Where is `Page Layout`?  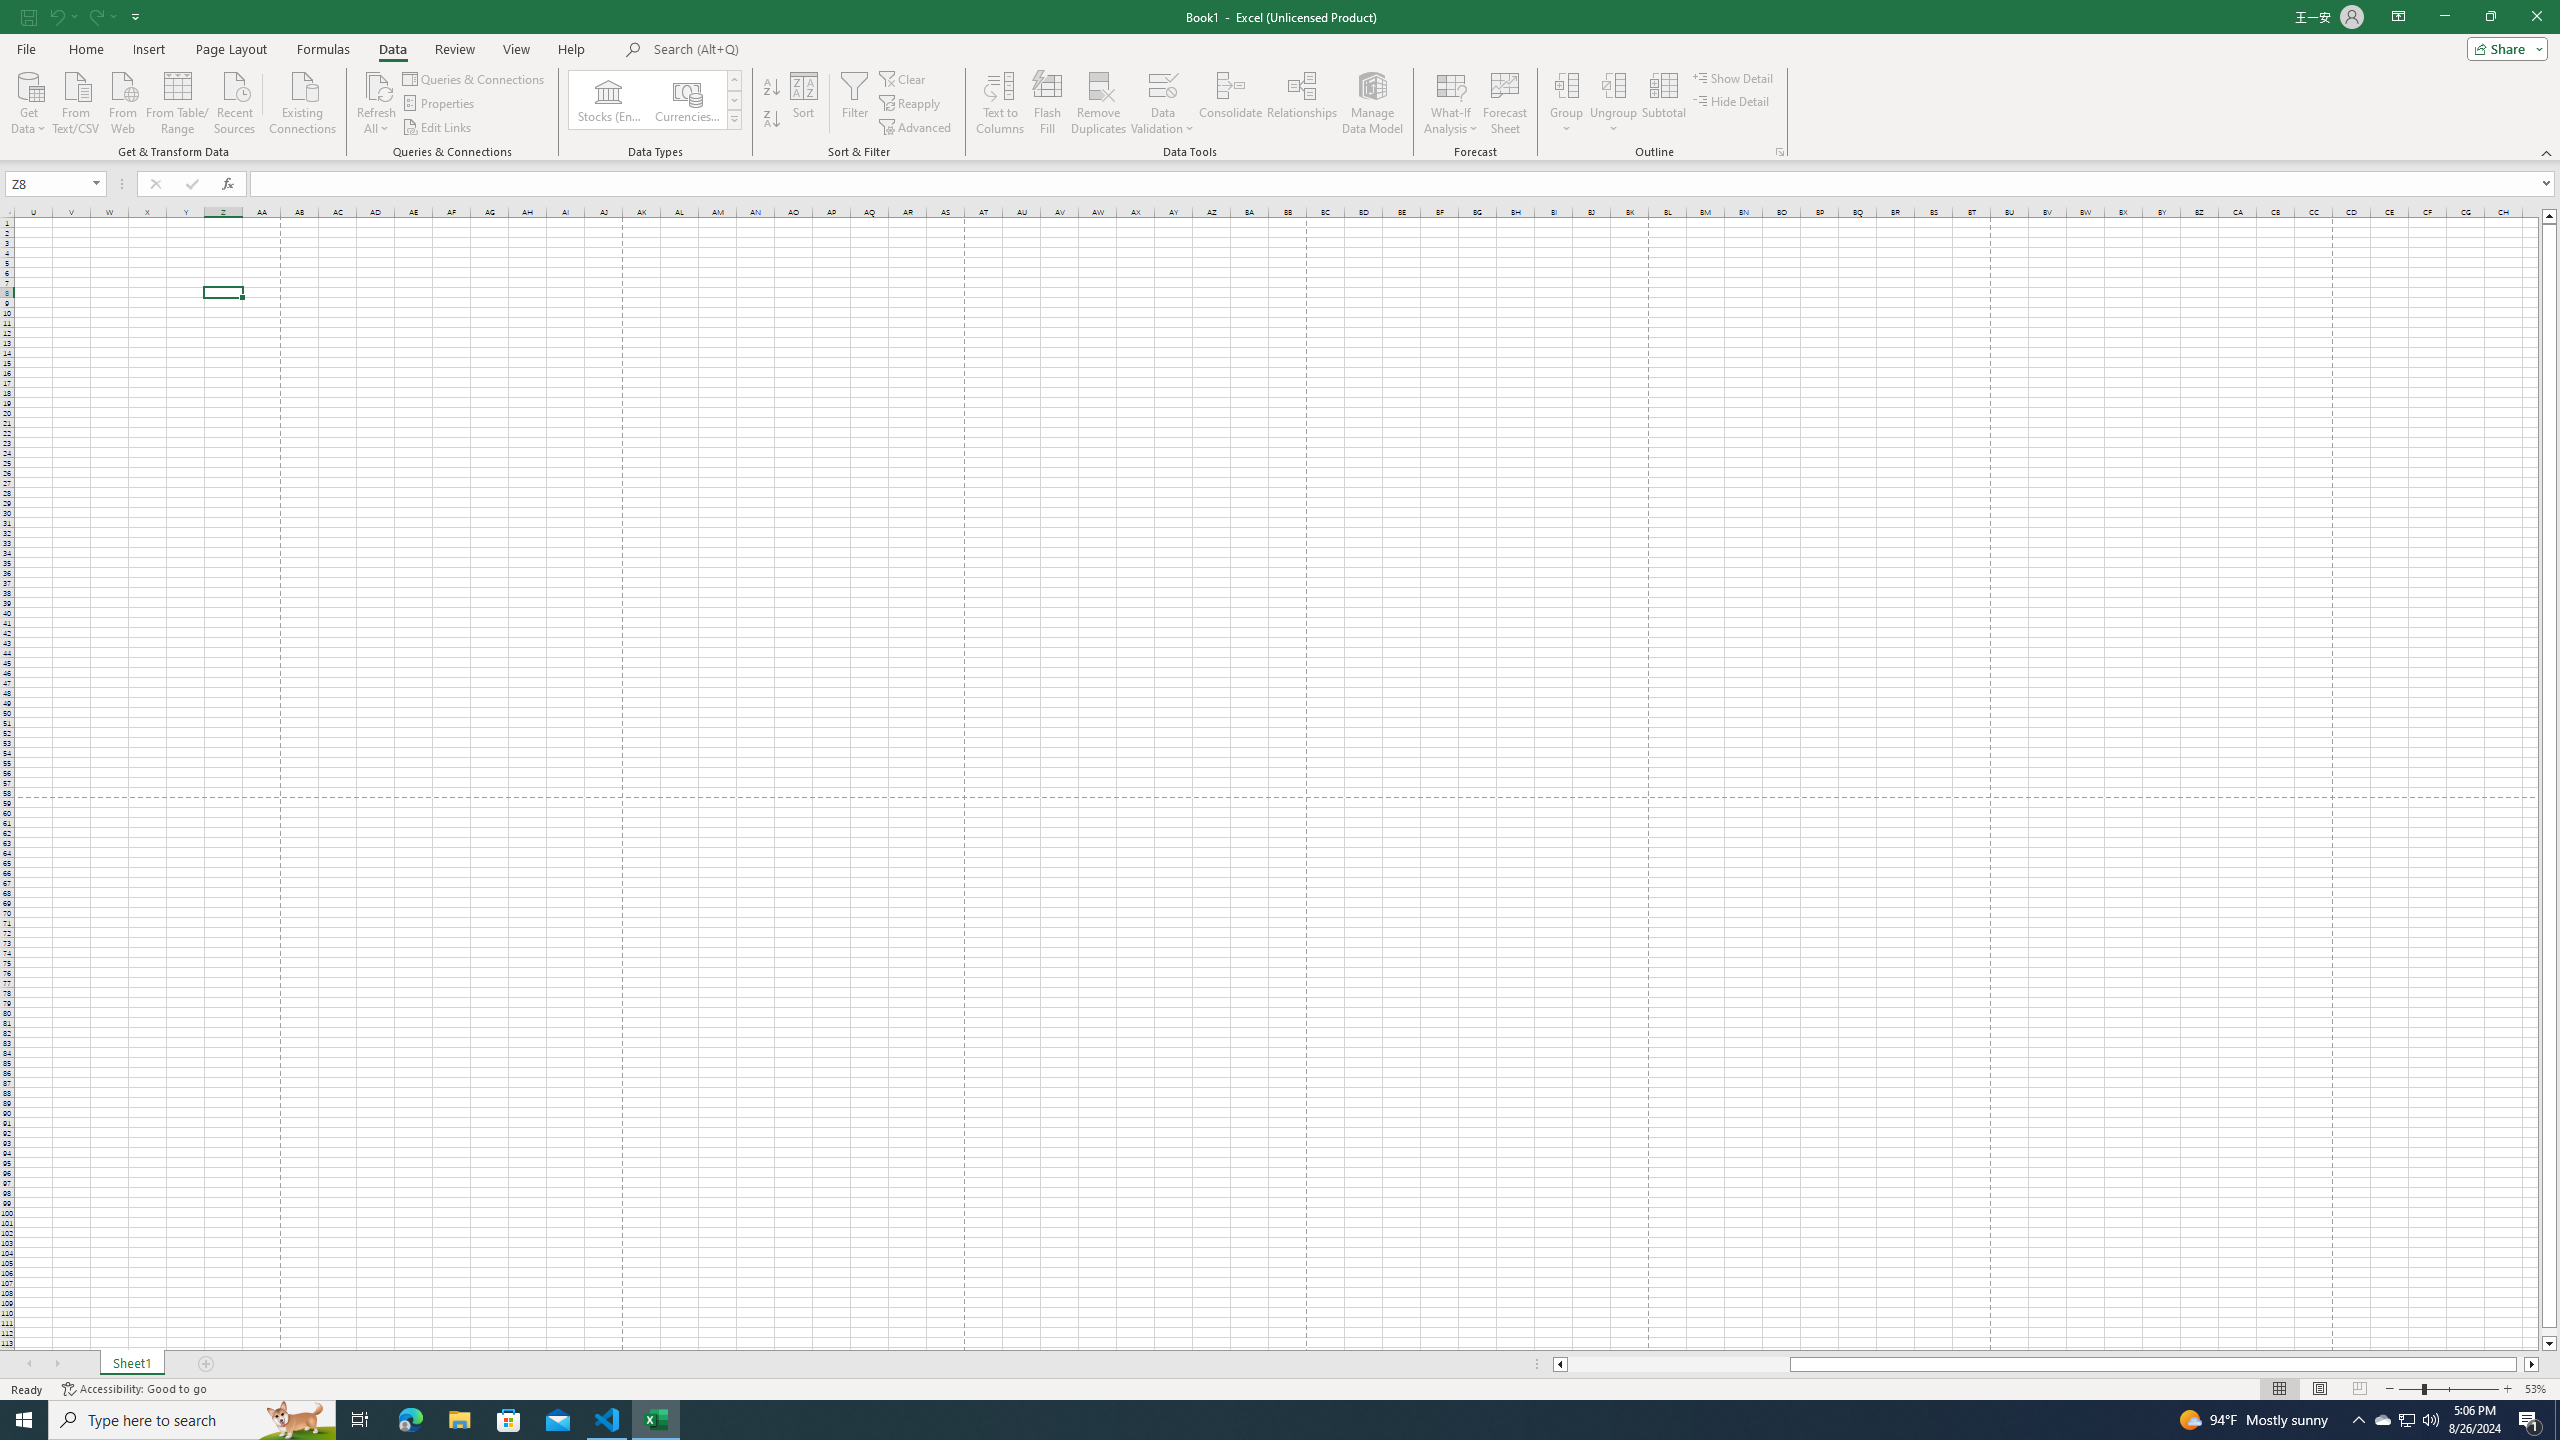 Page Layout is located at coordinates (2318, 1389).